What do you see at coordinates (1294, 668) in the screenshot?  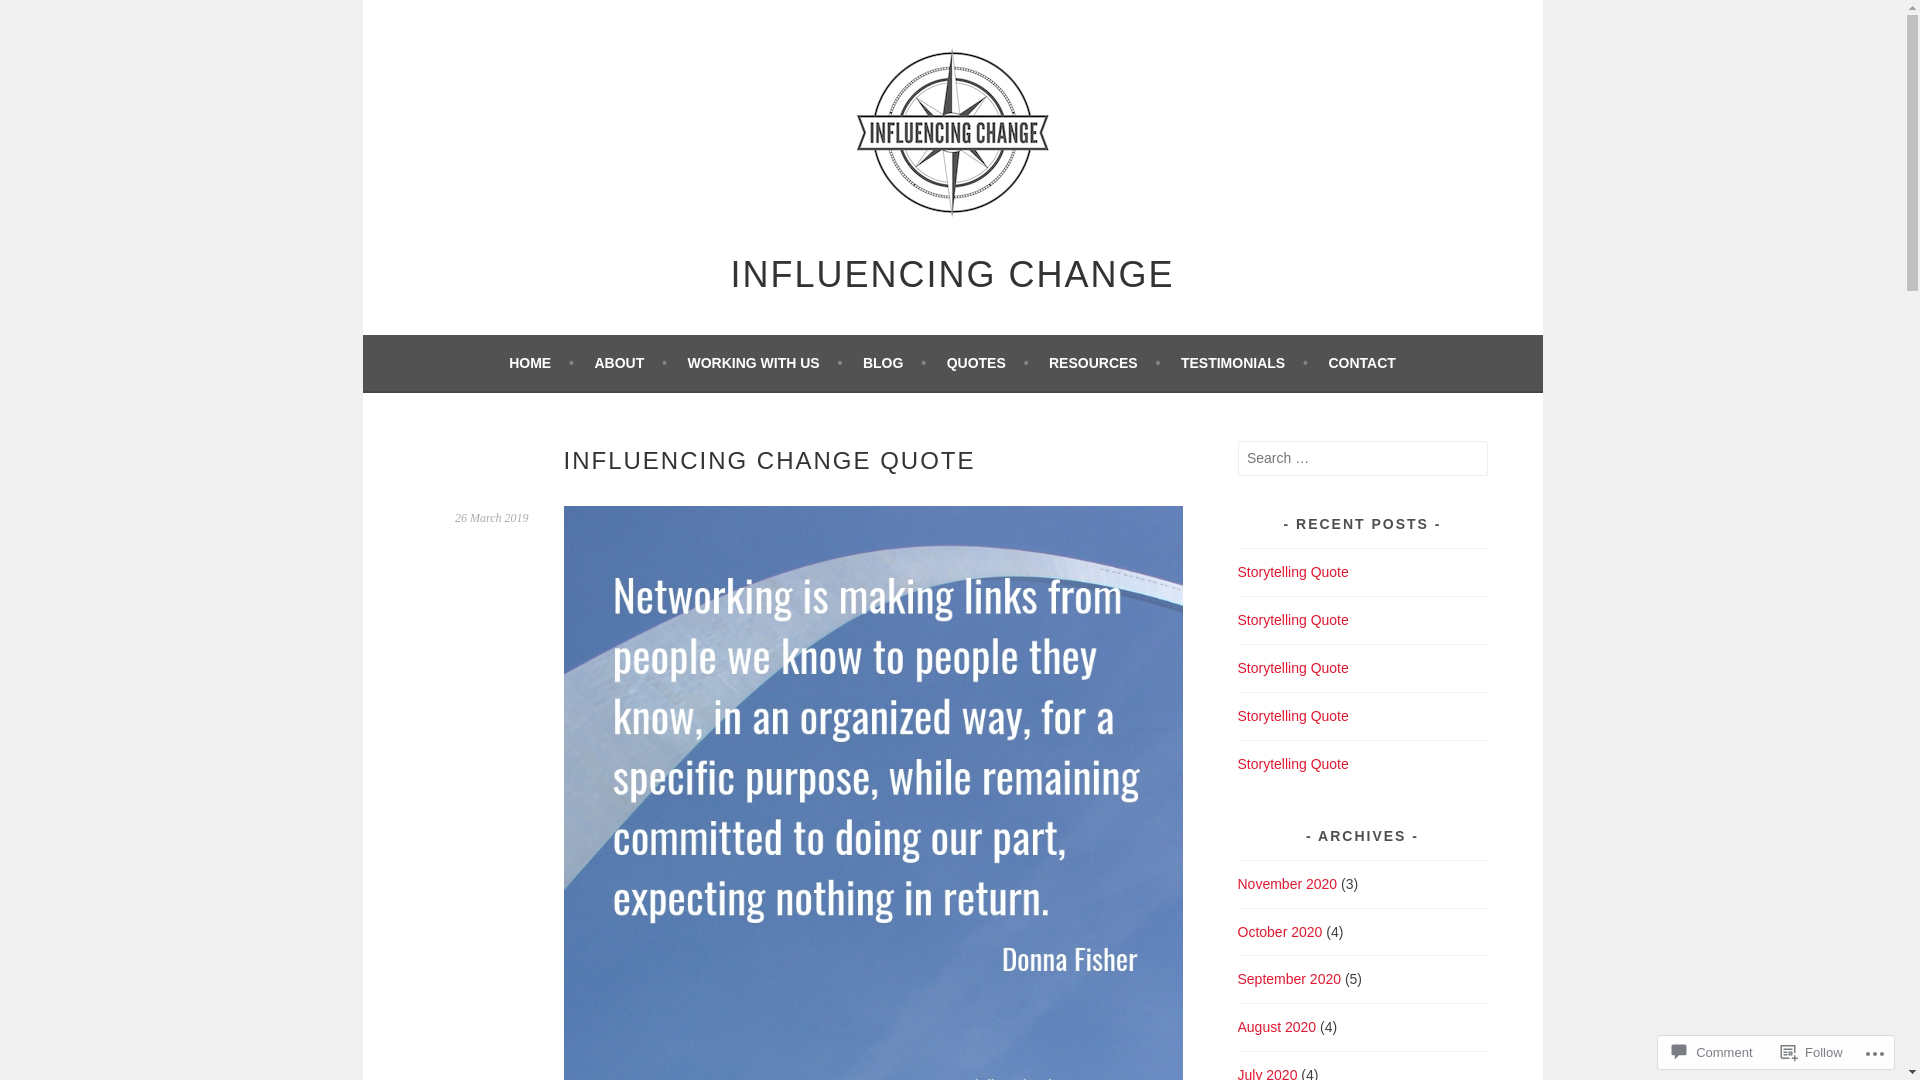 I see `Storytelling Quote` at bounding box center [1294, 668].